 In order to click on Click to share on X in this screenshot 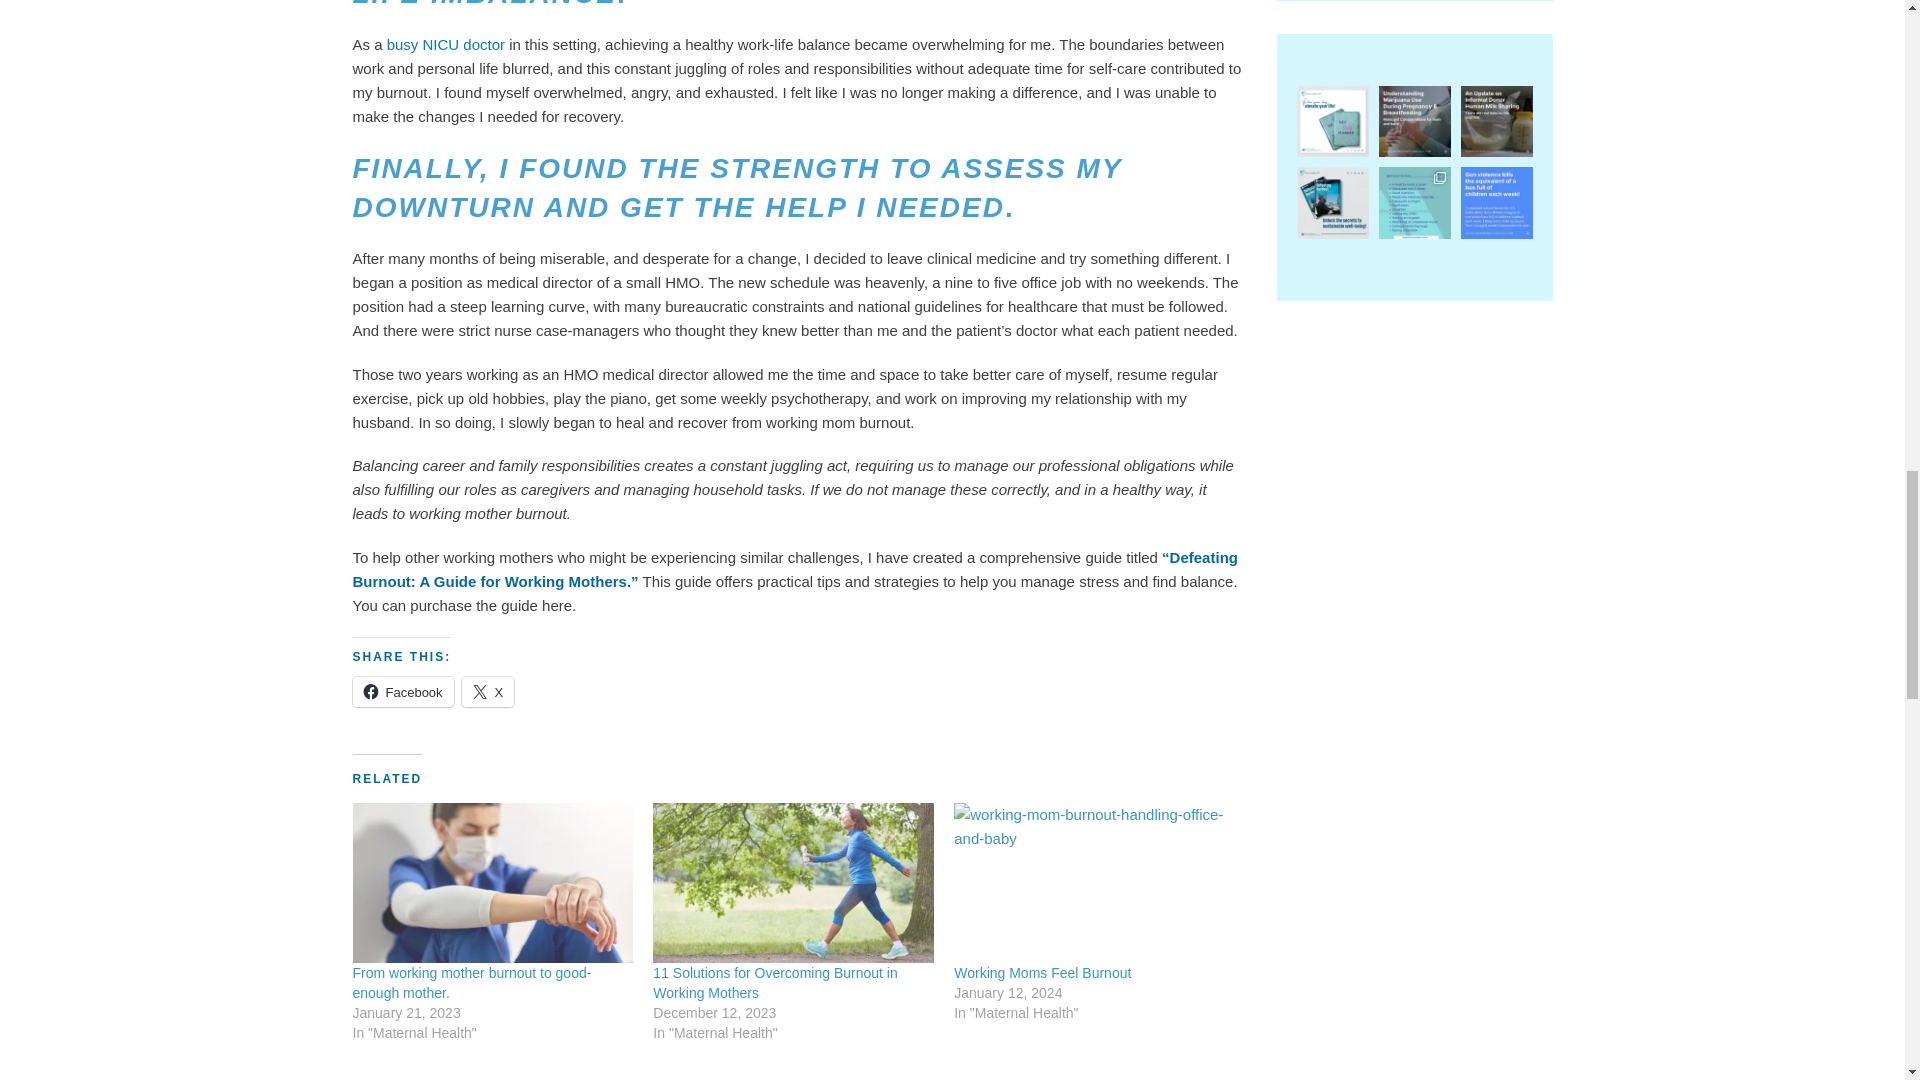, I will do `click(488, 692)`.